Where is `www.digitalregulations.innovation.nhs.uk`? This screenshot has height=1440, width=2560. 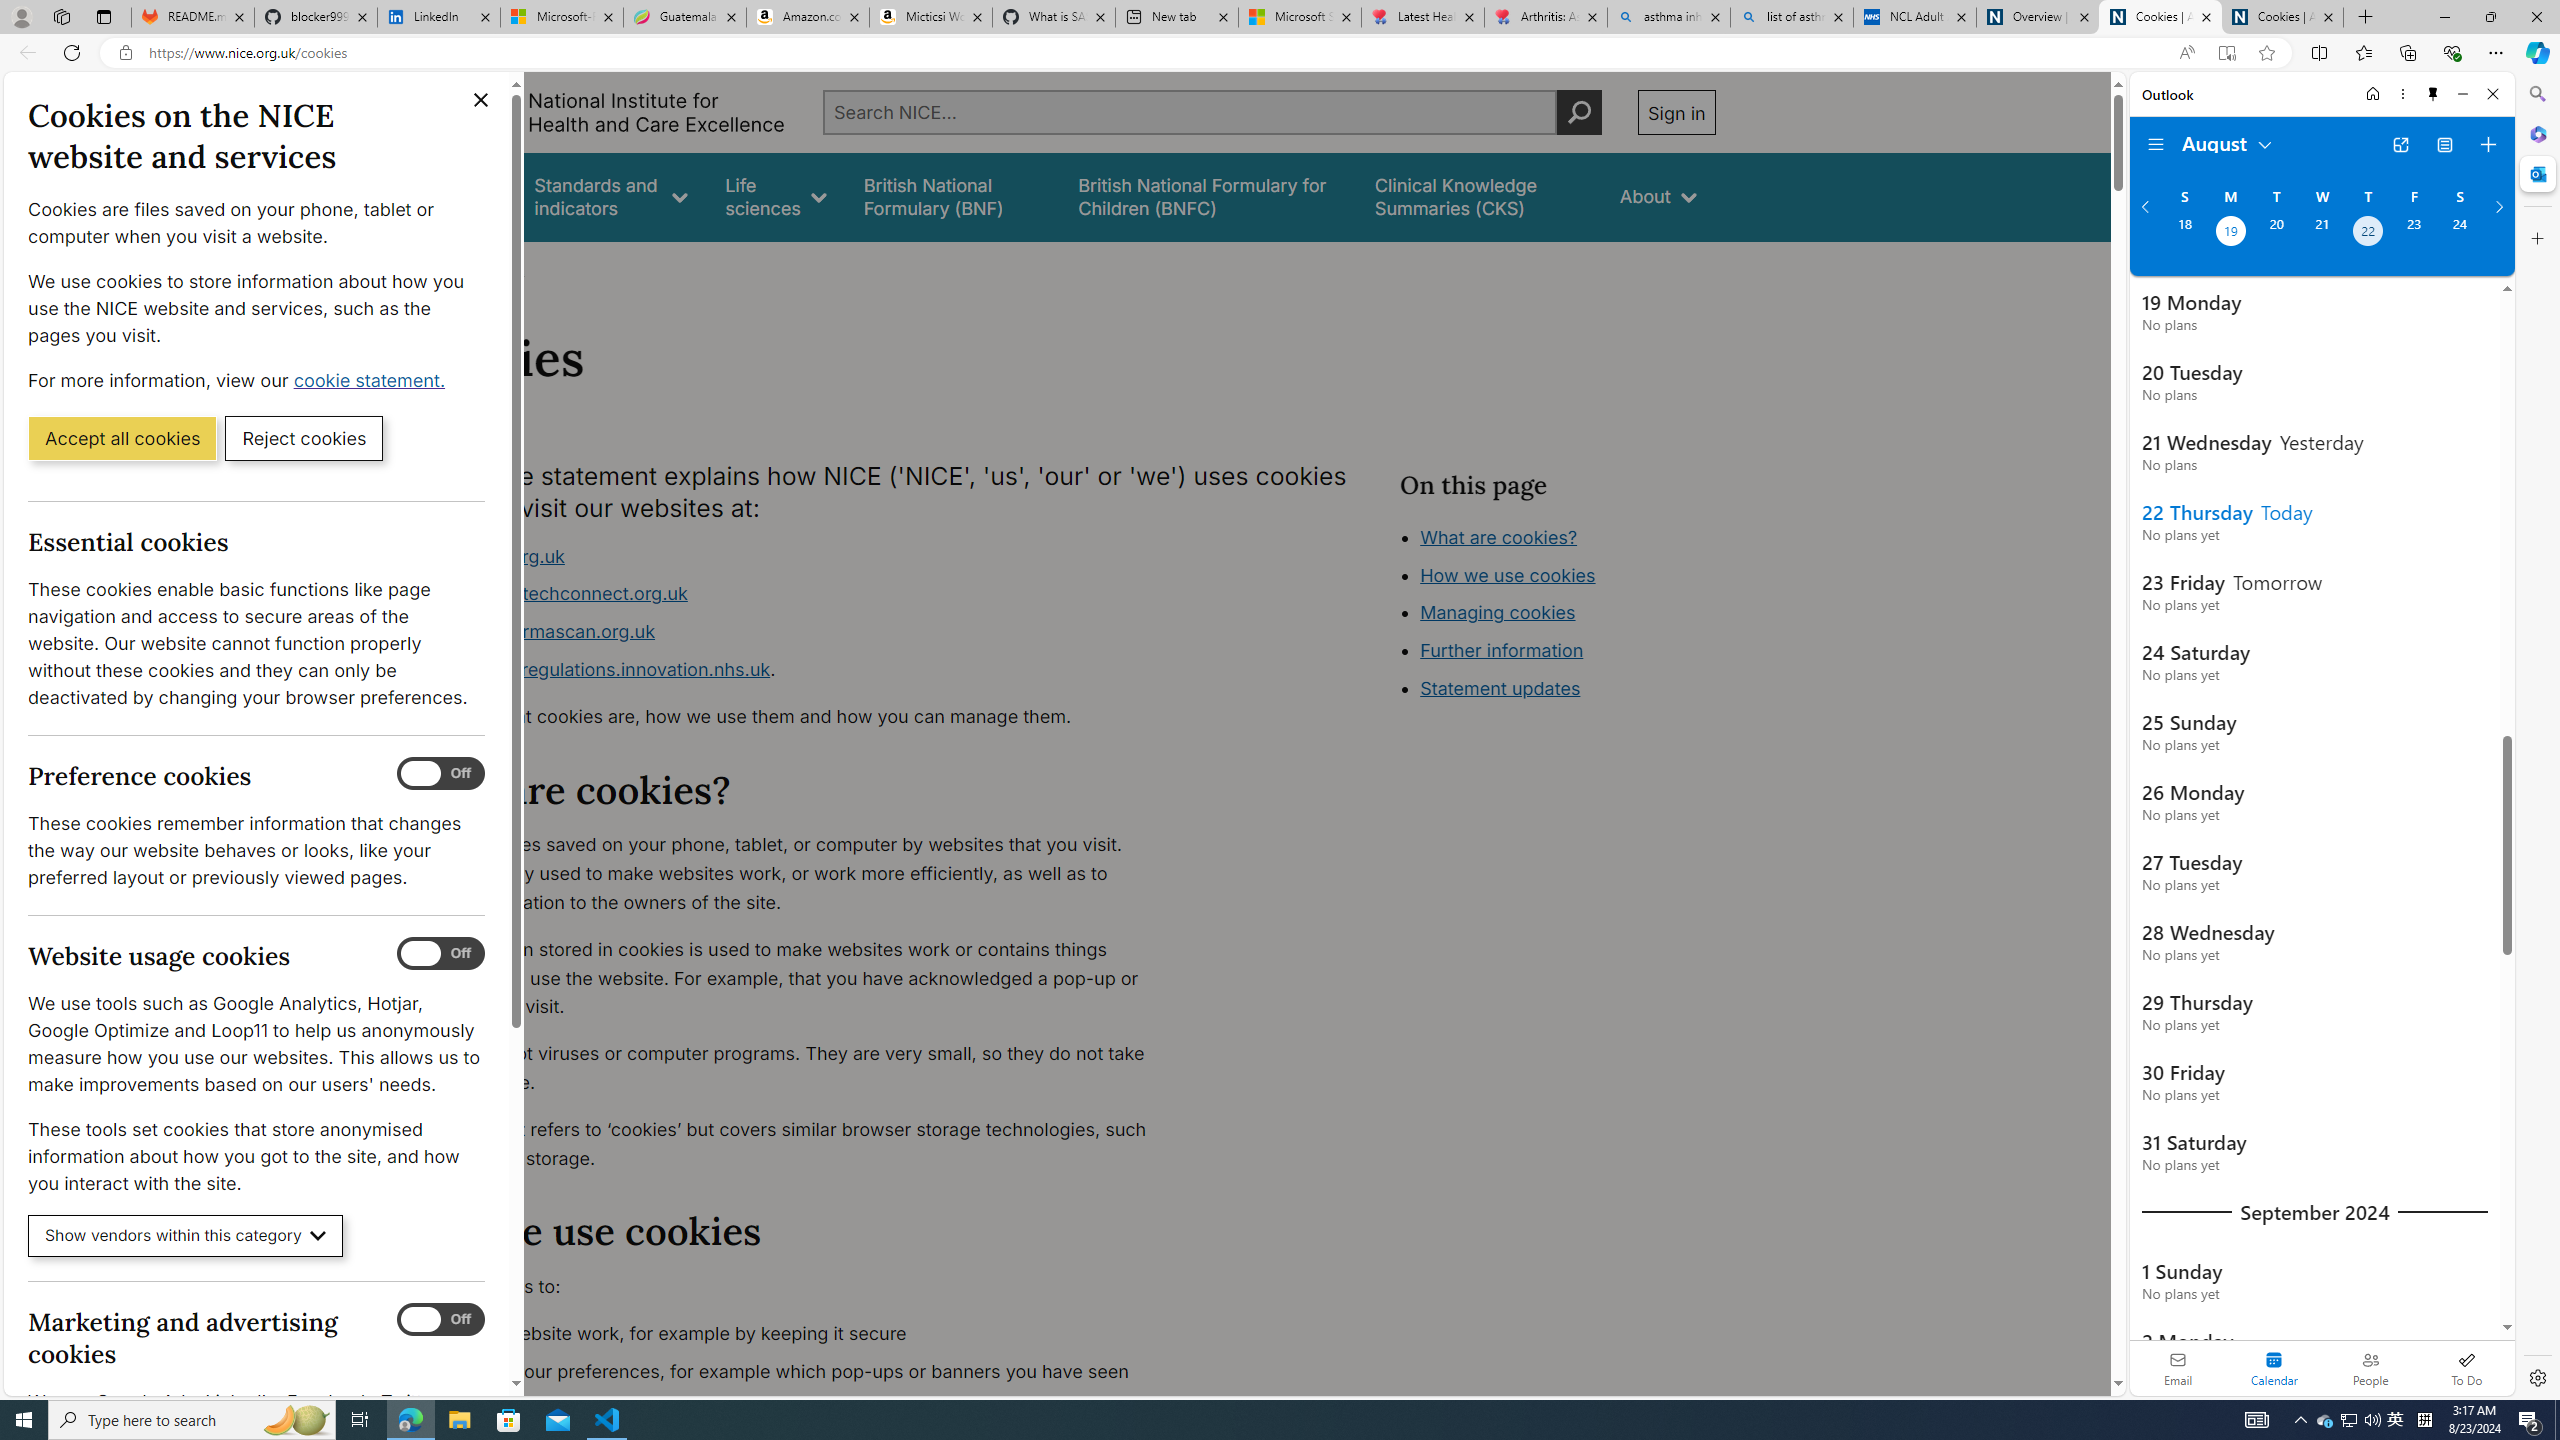 www.digitalregulations.innovation.nhs.uk is located at coordinates (594, 668).